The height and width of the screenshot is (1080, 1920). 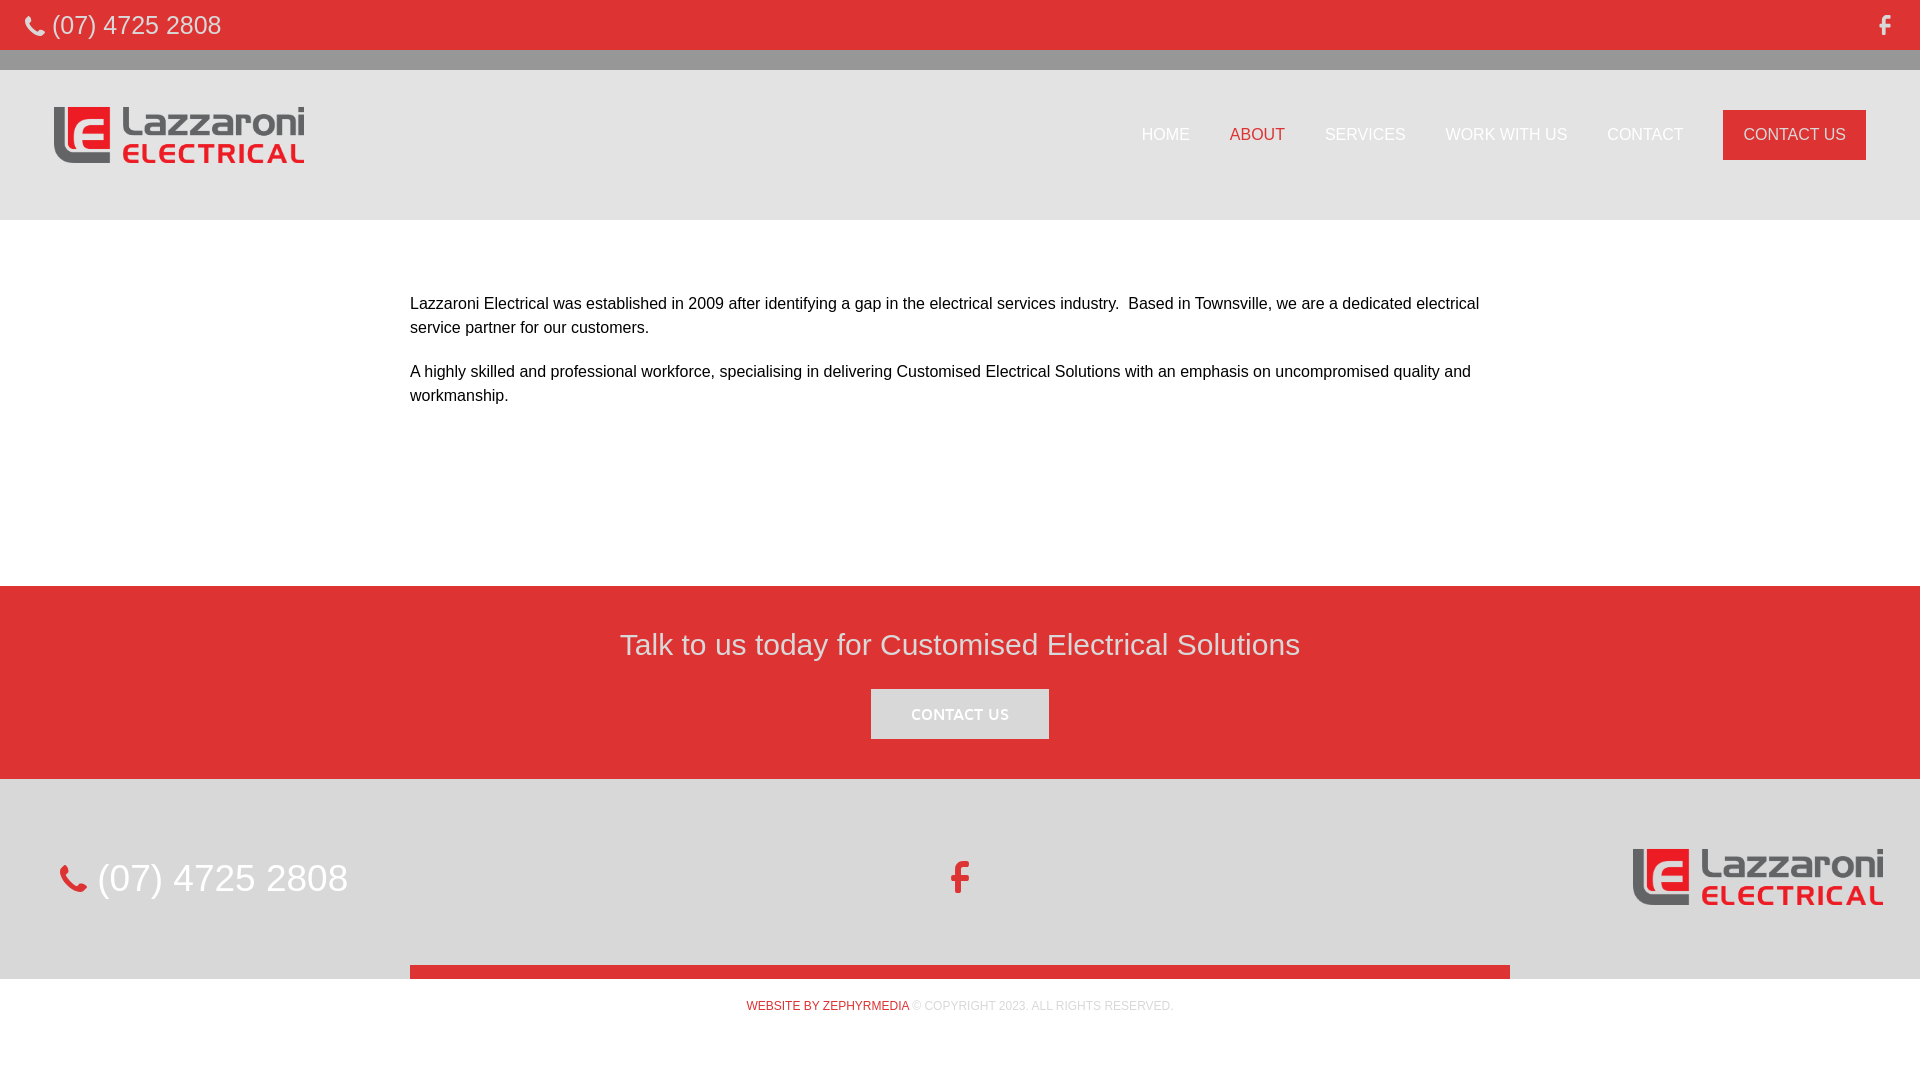 I want to click on SERVICES, so click(x=1366, y=135).